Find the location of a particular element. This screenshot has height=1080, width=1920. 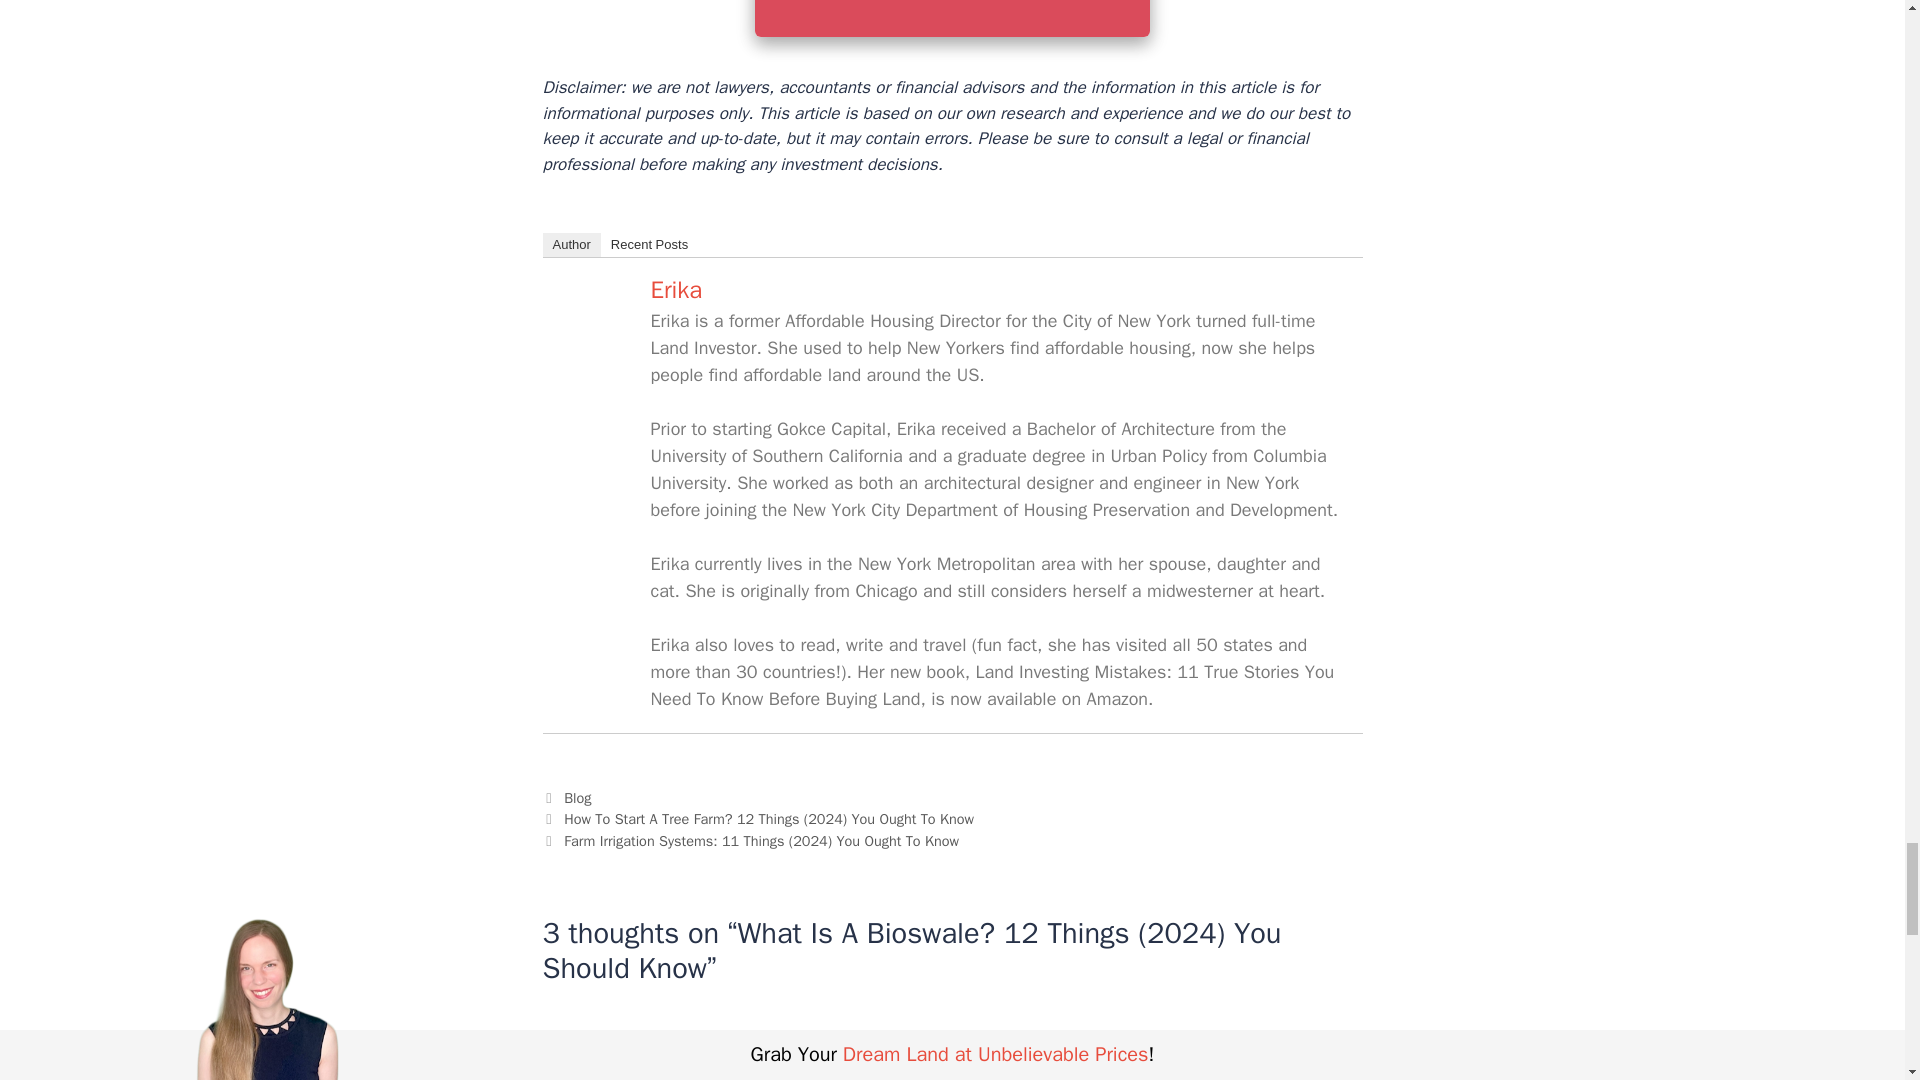

SUBSCRIBE NOW is located at coordinates (952, 18).